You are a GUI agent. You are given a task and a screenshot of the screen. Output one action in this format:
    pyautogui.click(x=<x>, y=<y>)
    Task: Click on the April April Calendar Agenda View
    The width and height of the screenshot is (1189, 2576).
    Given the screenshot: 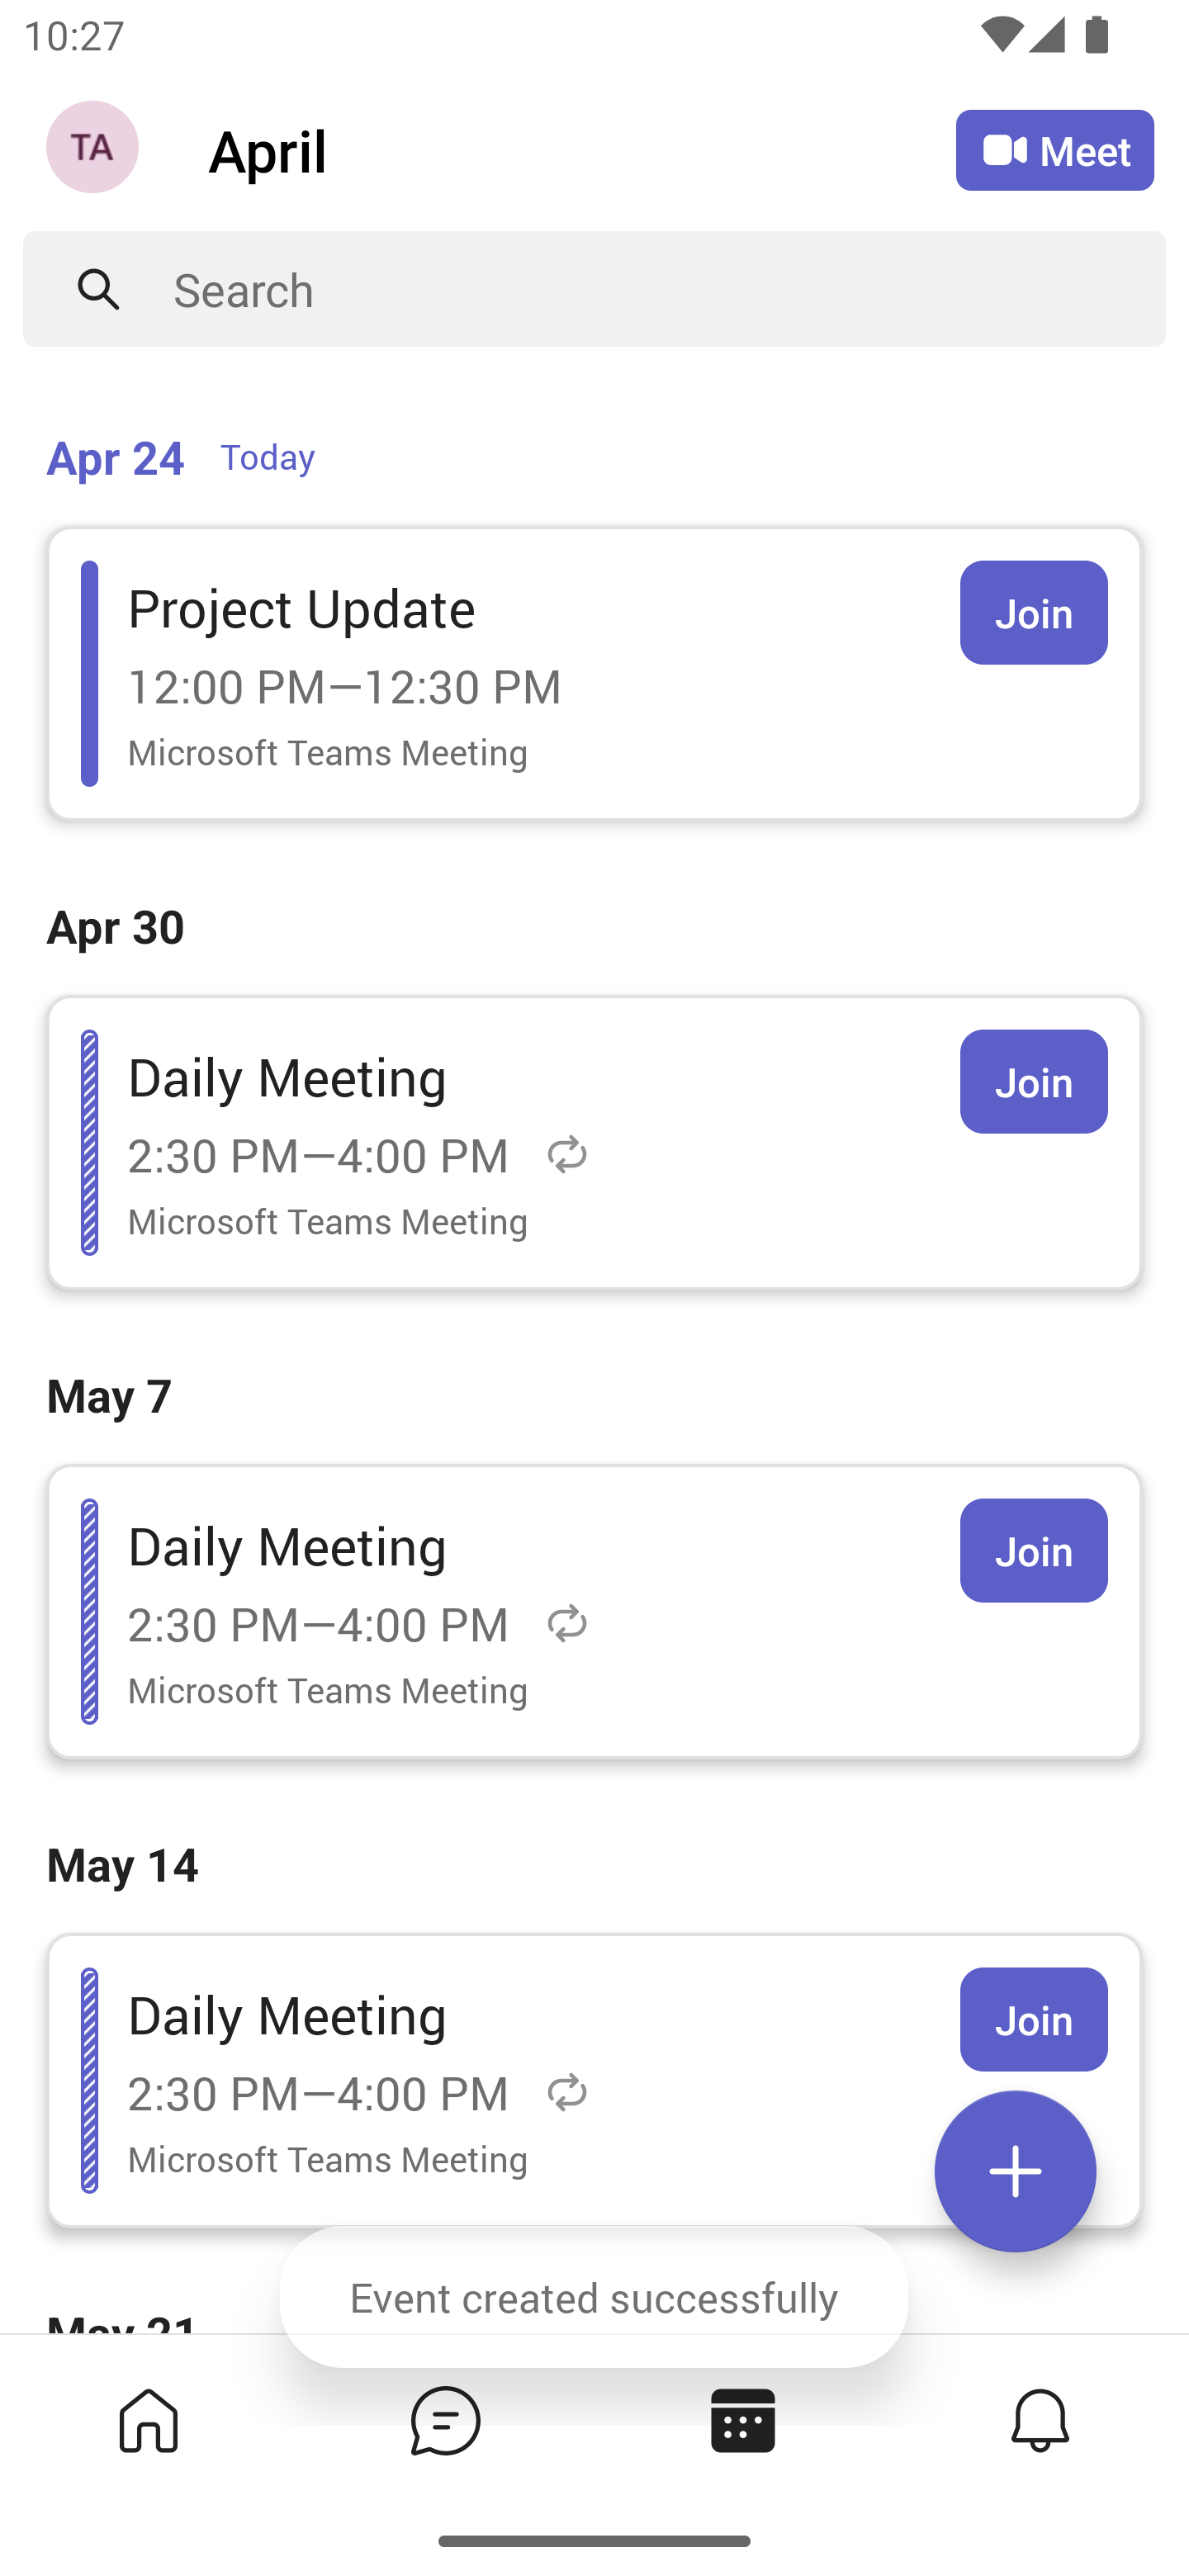 What is the action you would take?
    pyautogui.click(x=581, y=149)
    